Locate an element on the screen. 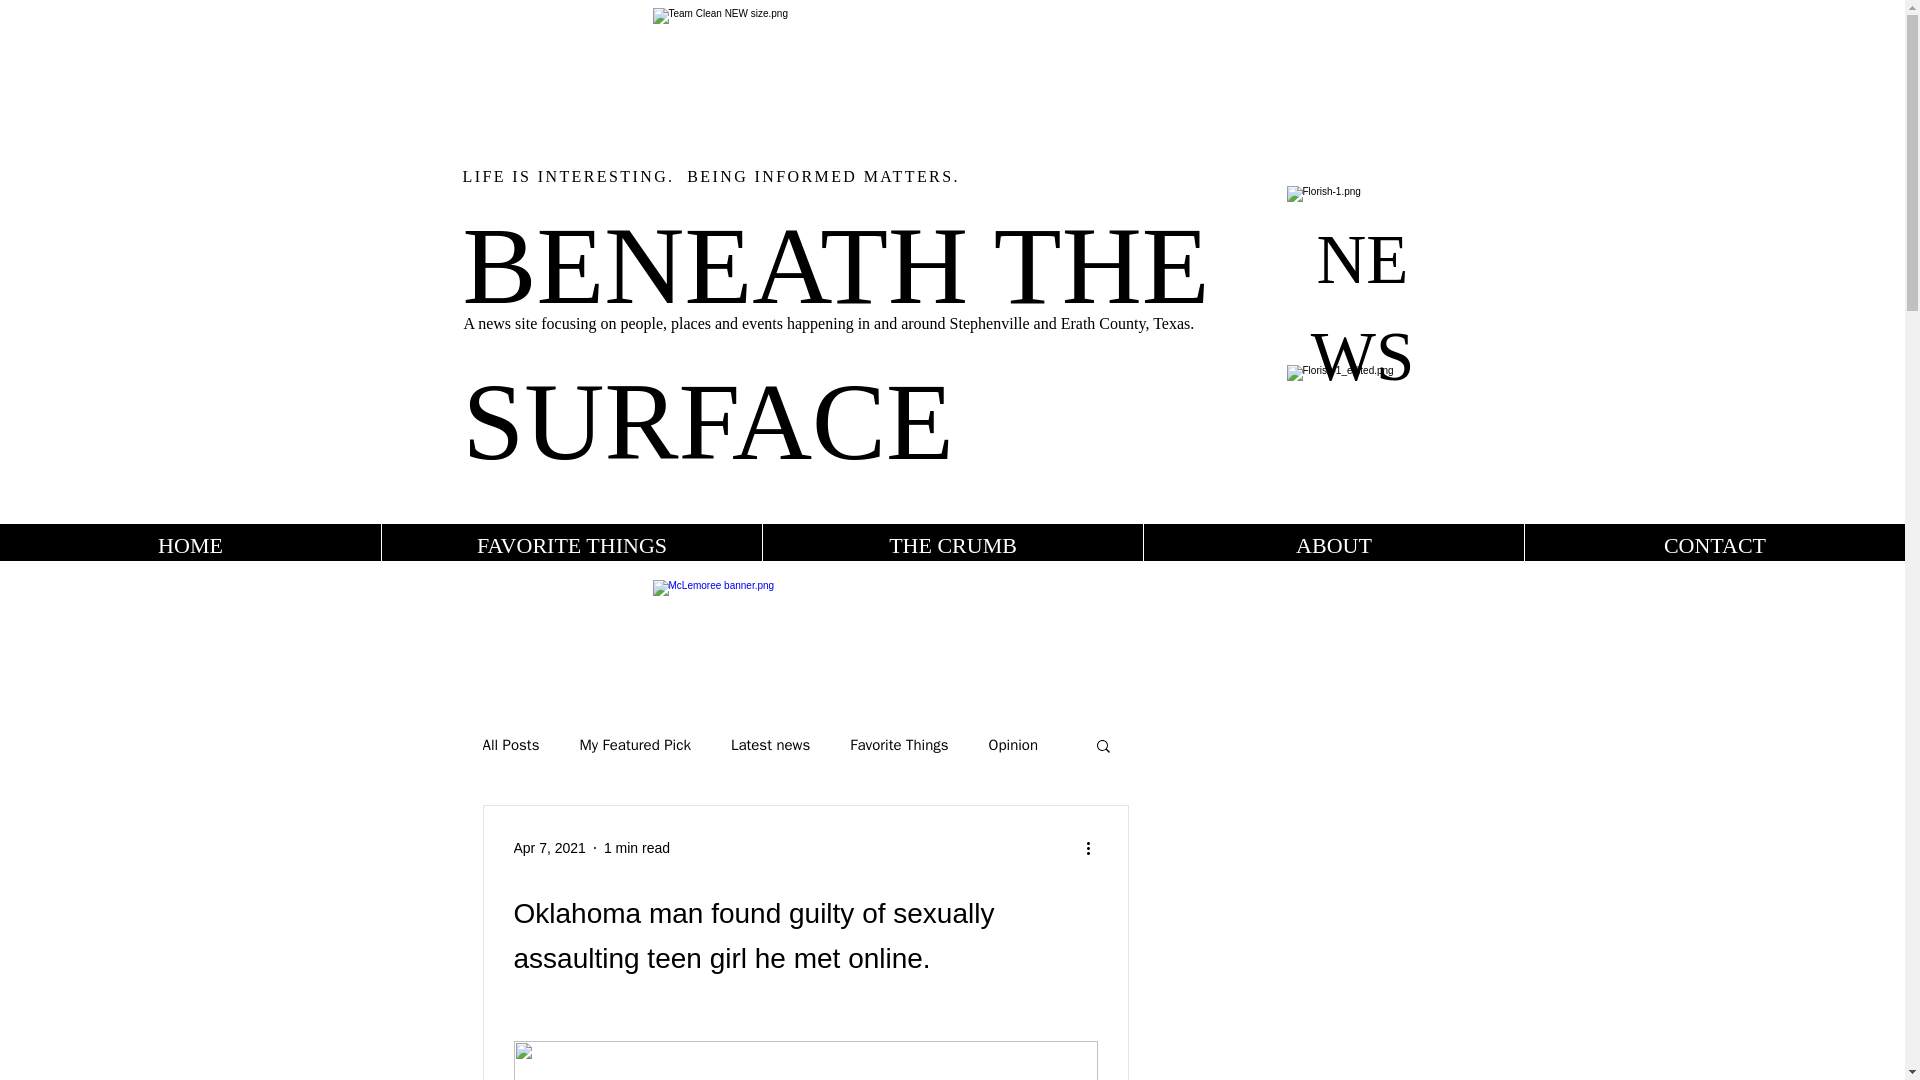 The height and width of the screenshot is (1080, 1920). Latest news is located at coordinates (770, 744).